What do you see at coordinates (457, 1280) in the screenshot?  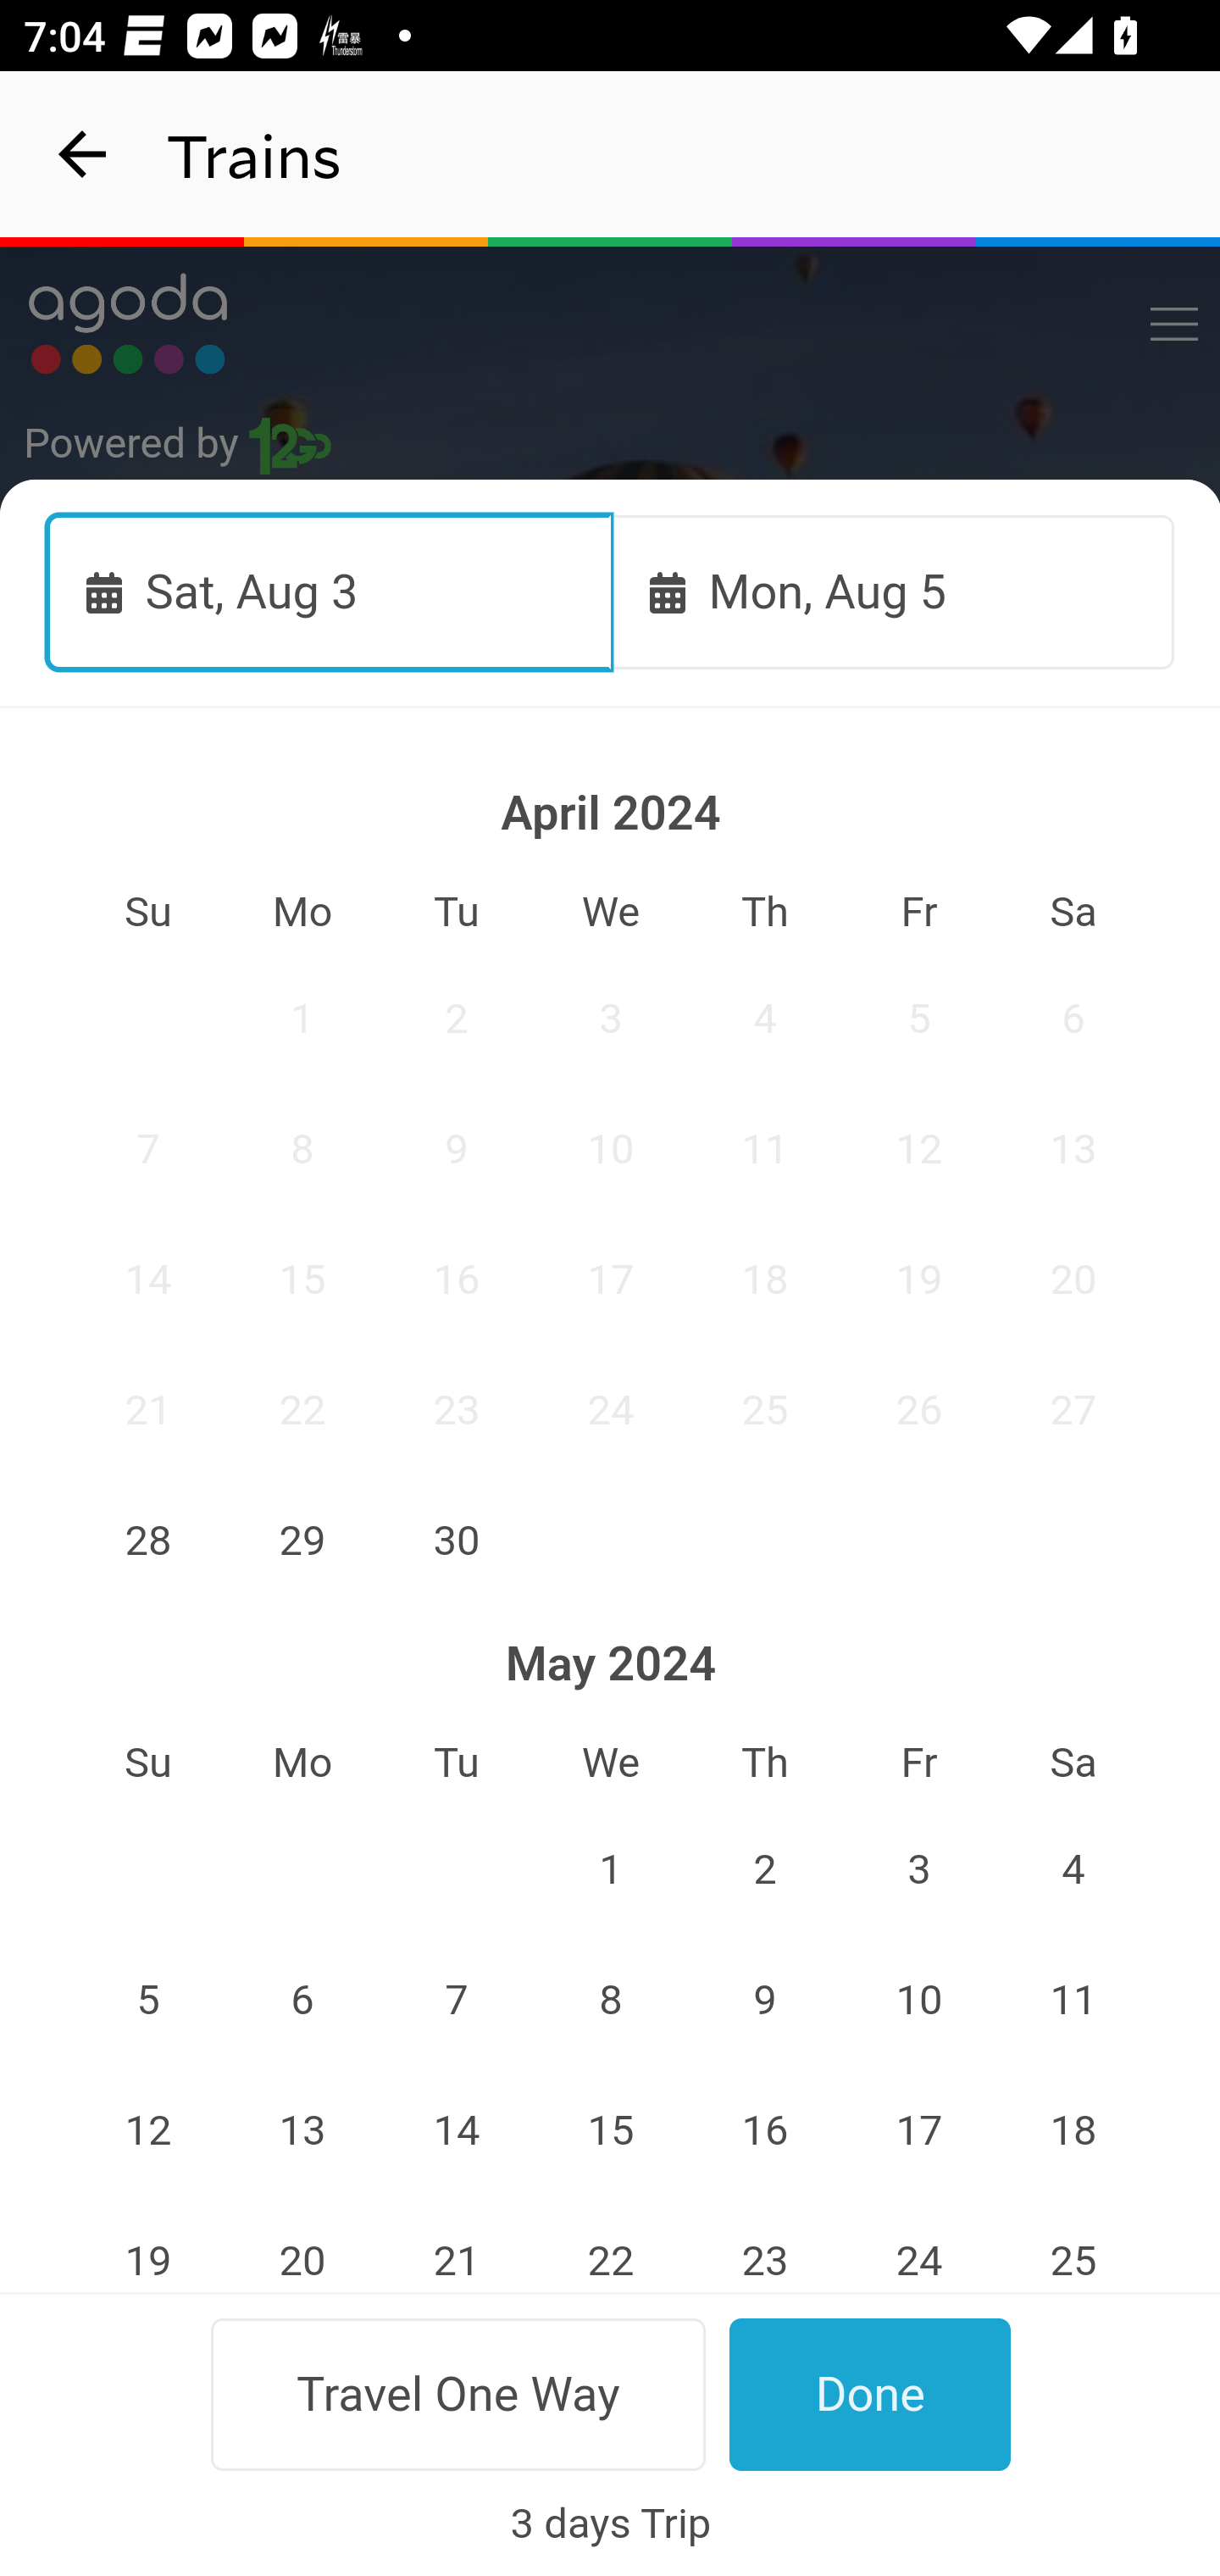 I see `16` at bounding box center [457, 1280].